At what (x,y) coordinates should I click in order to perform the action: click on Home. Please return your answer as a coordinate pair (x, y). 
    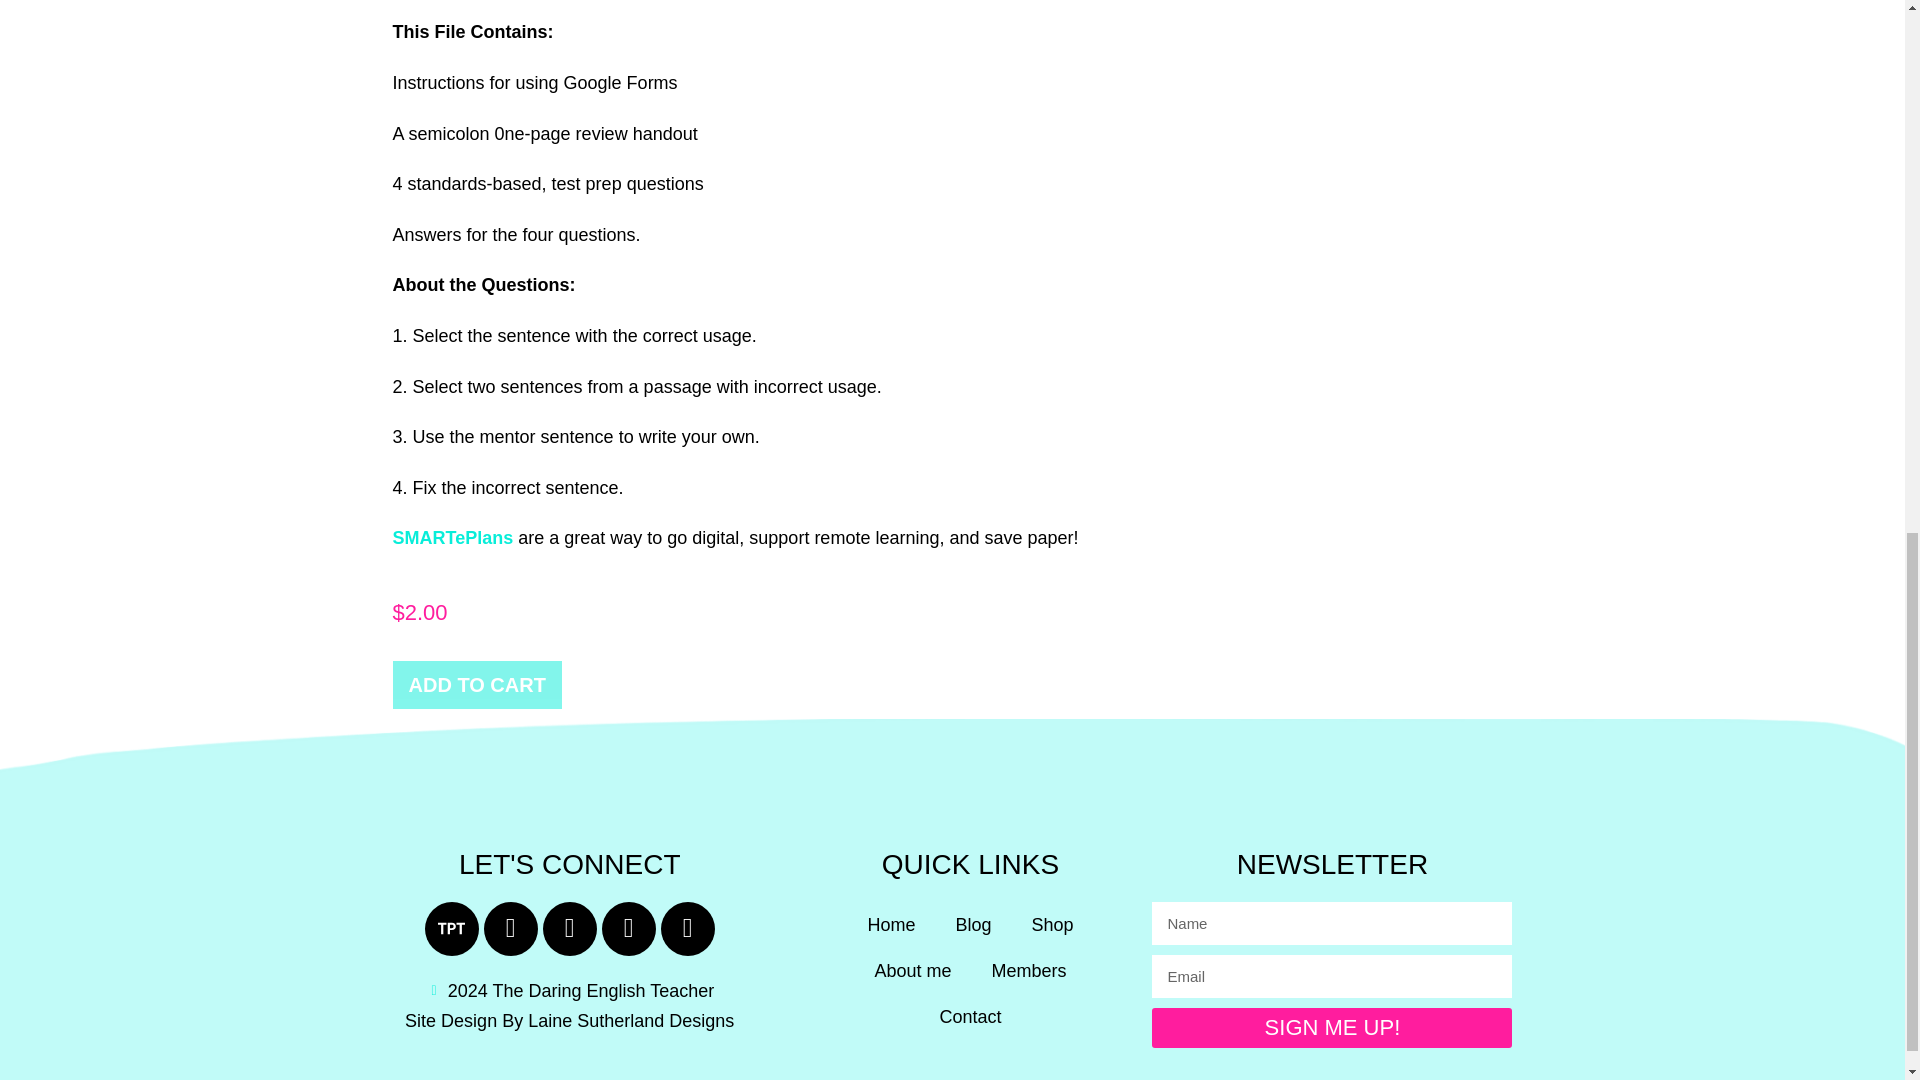
    Looking at the image, I should click on (890, 924).